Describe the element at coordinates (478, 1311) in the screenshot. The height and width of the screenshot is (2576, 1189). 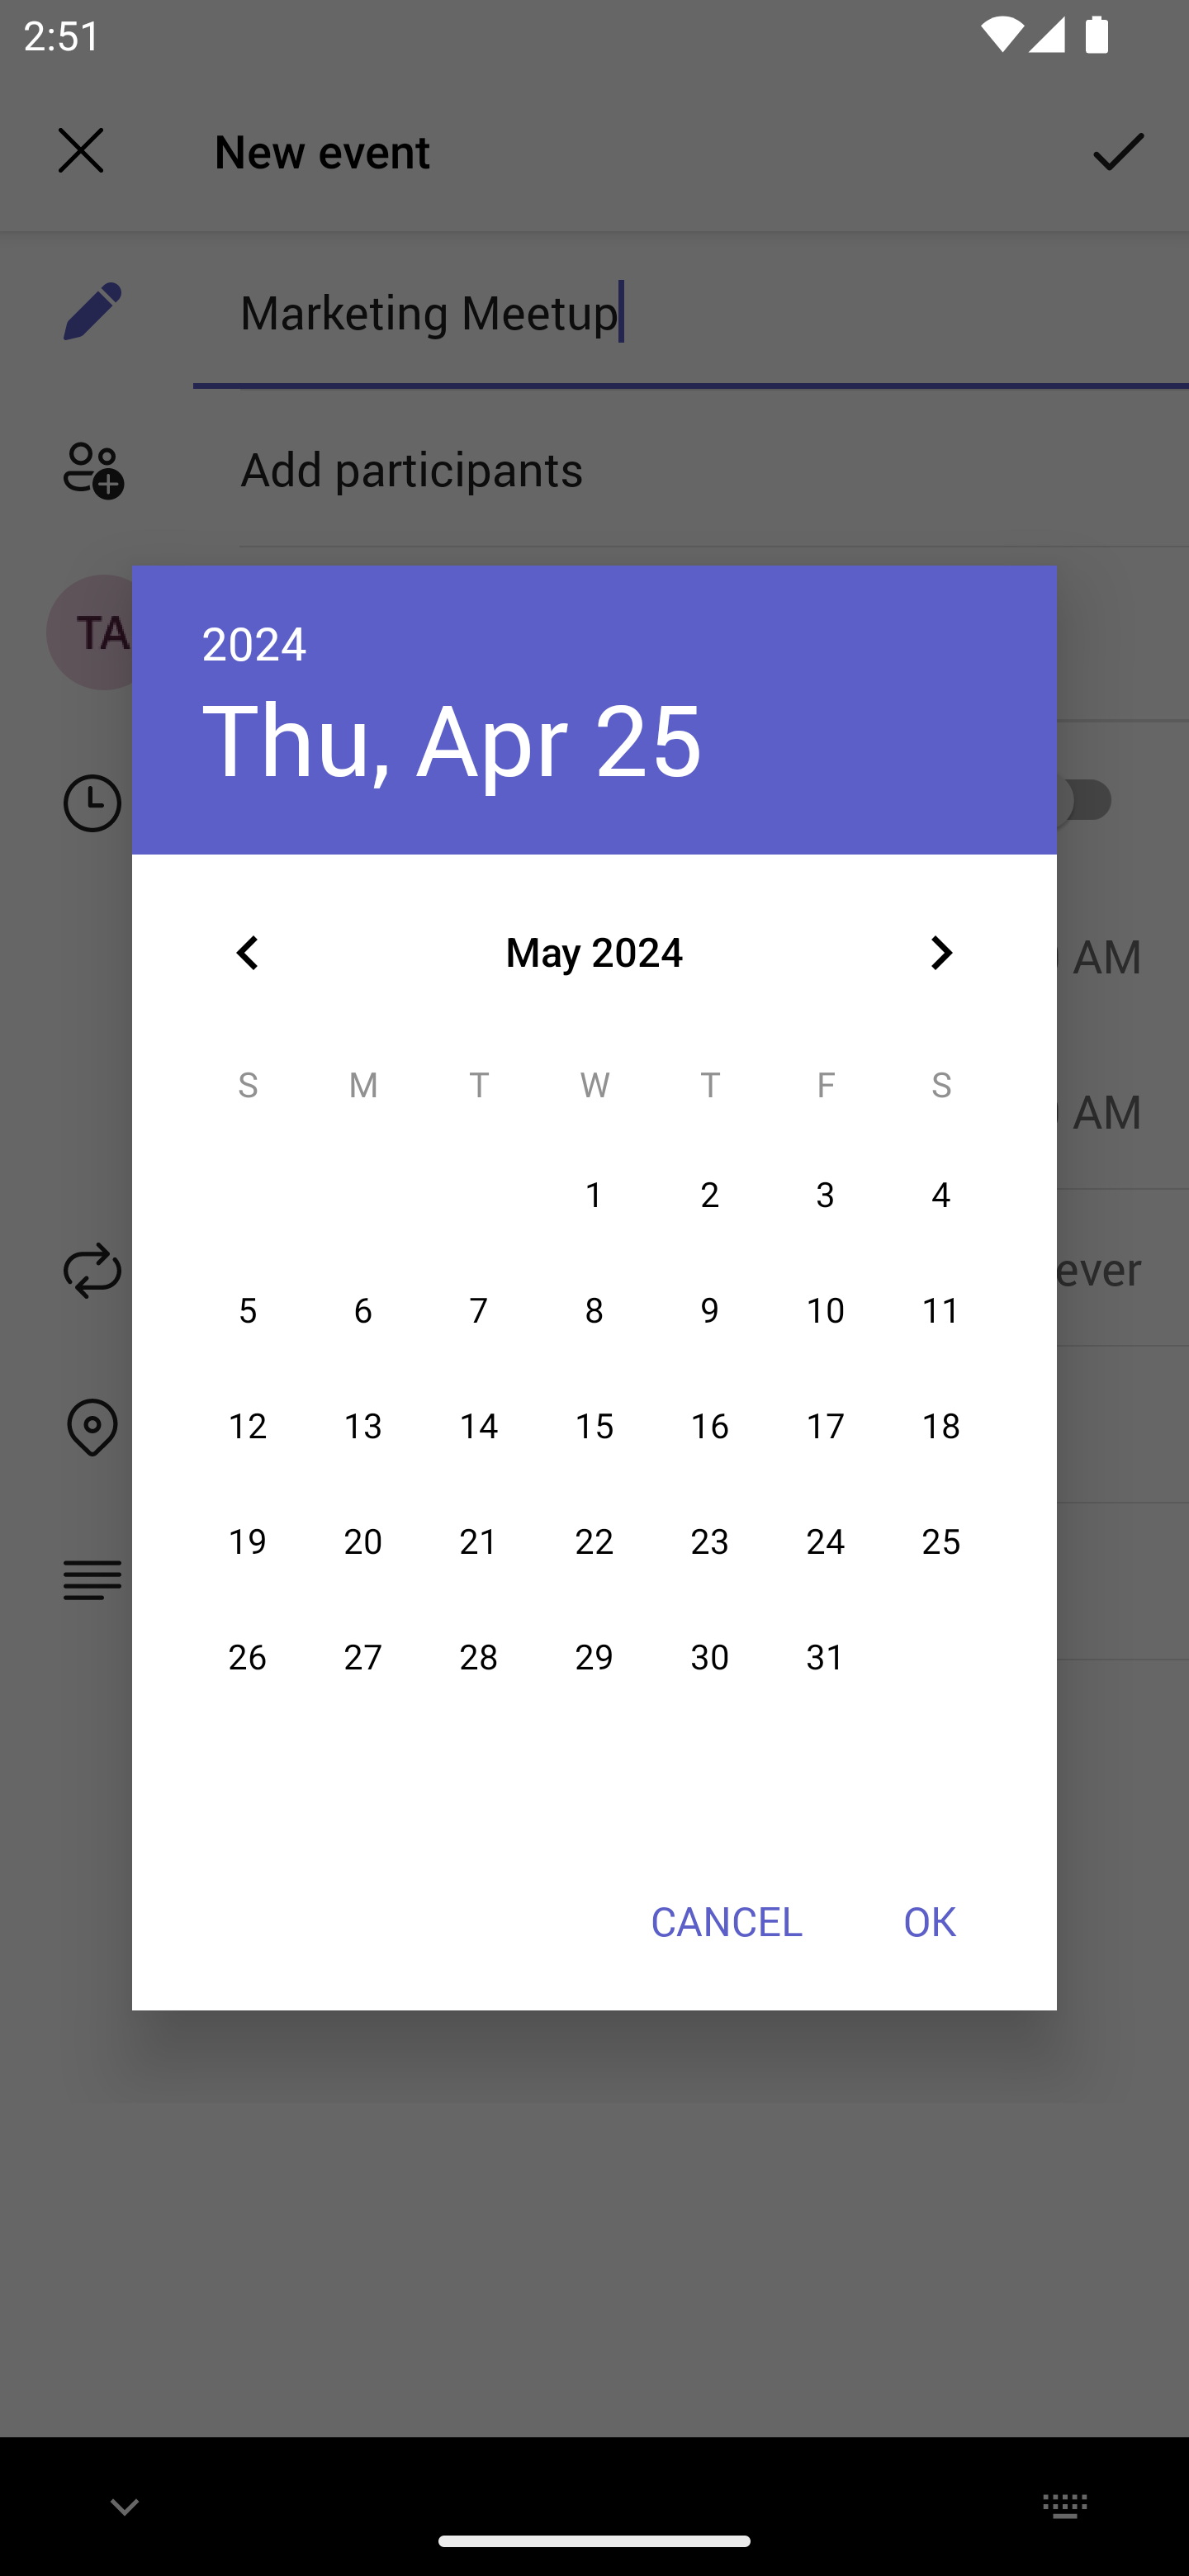
I see `7 07 May 2024` at that location.